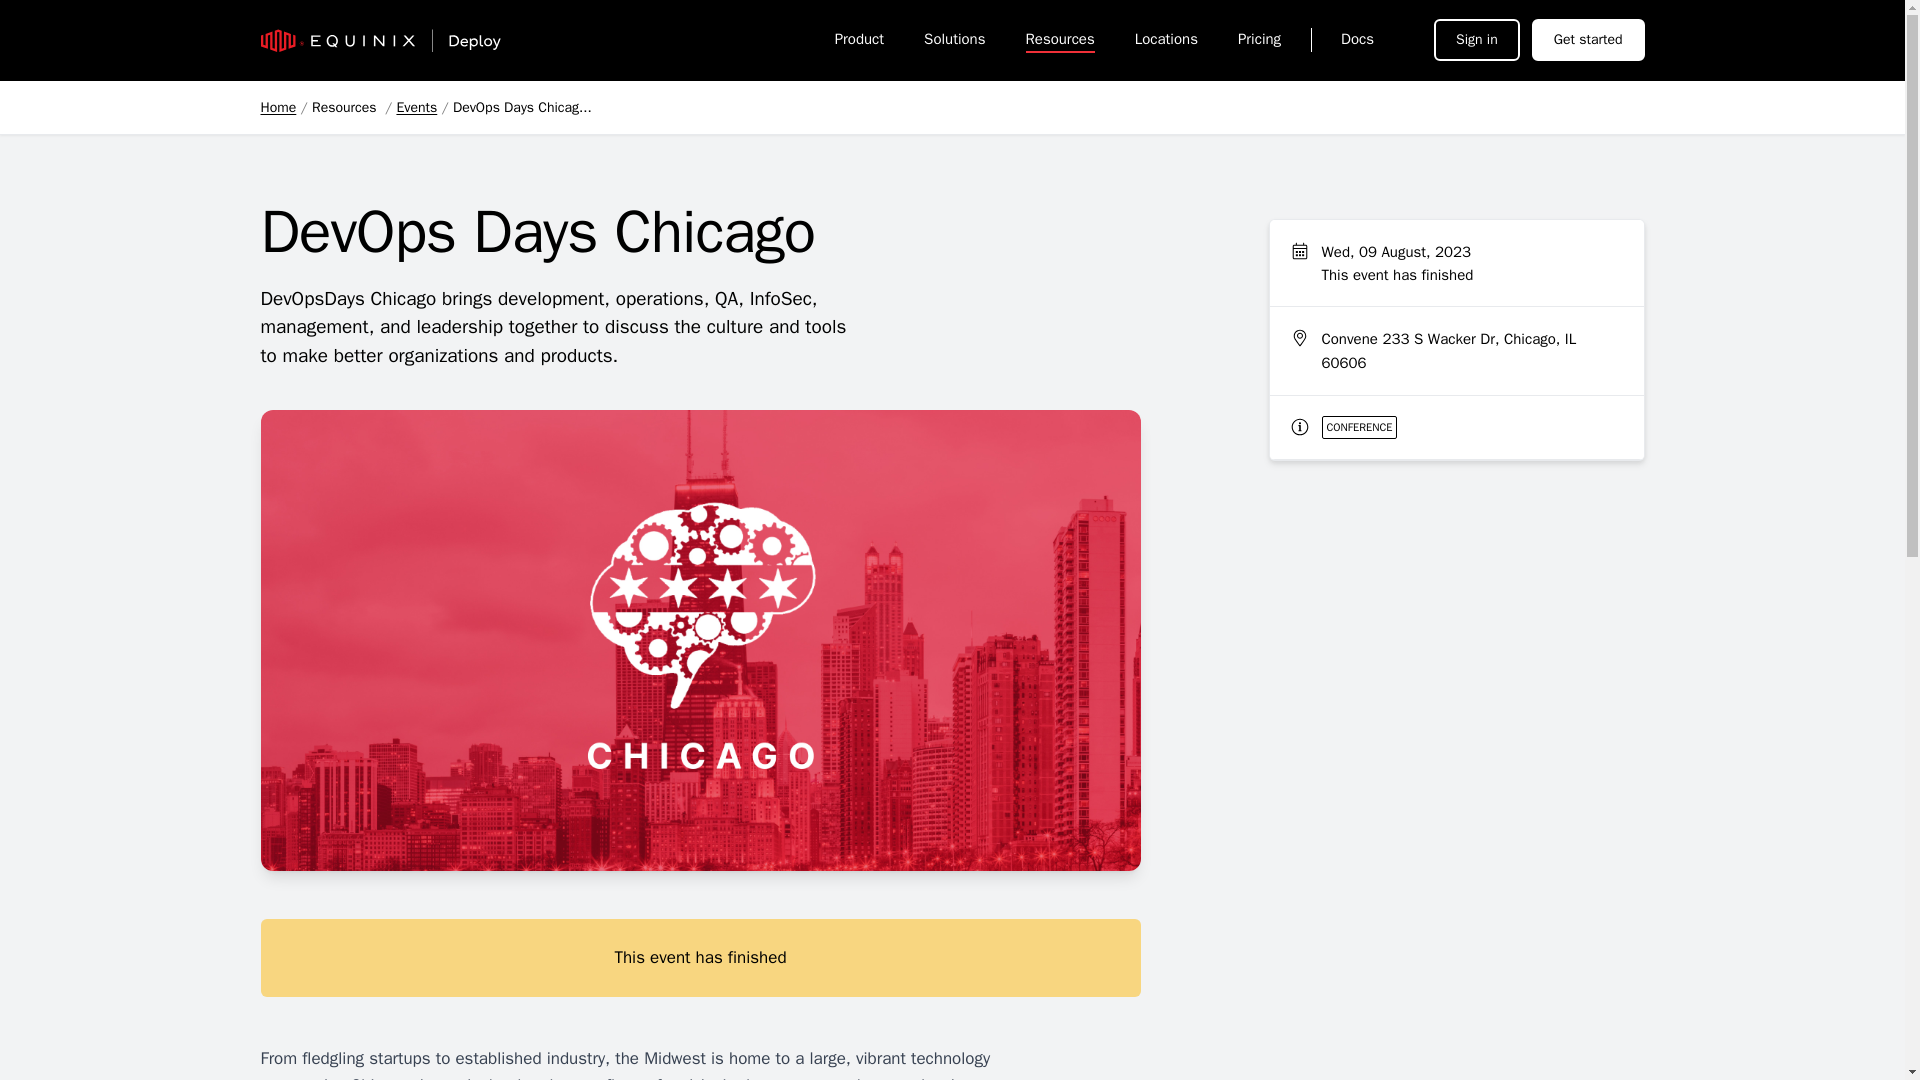  I want to click on Locations, so click(1166, 39).